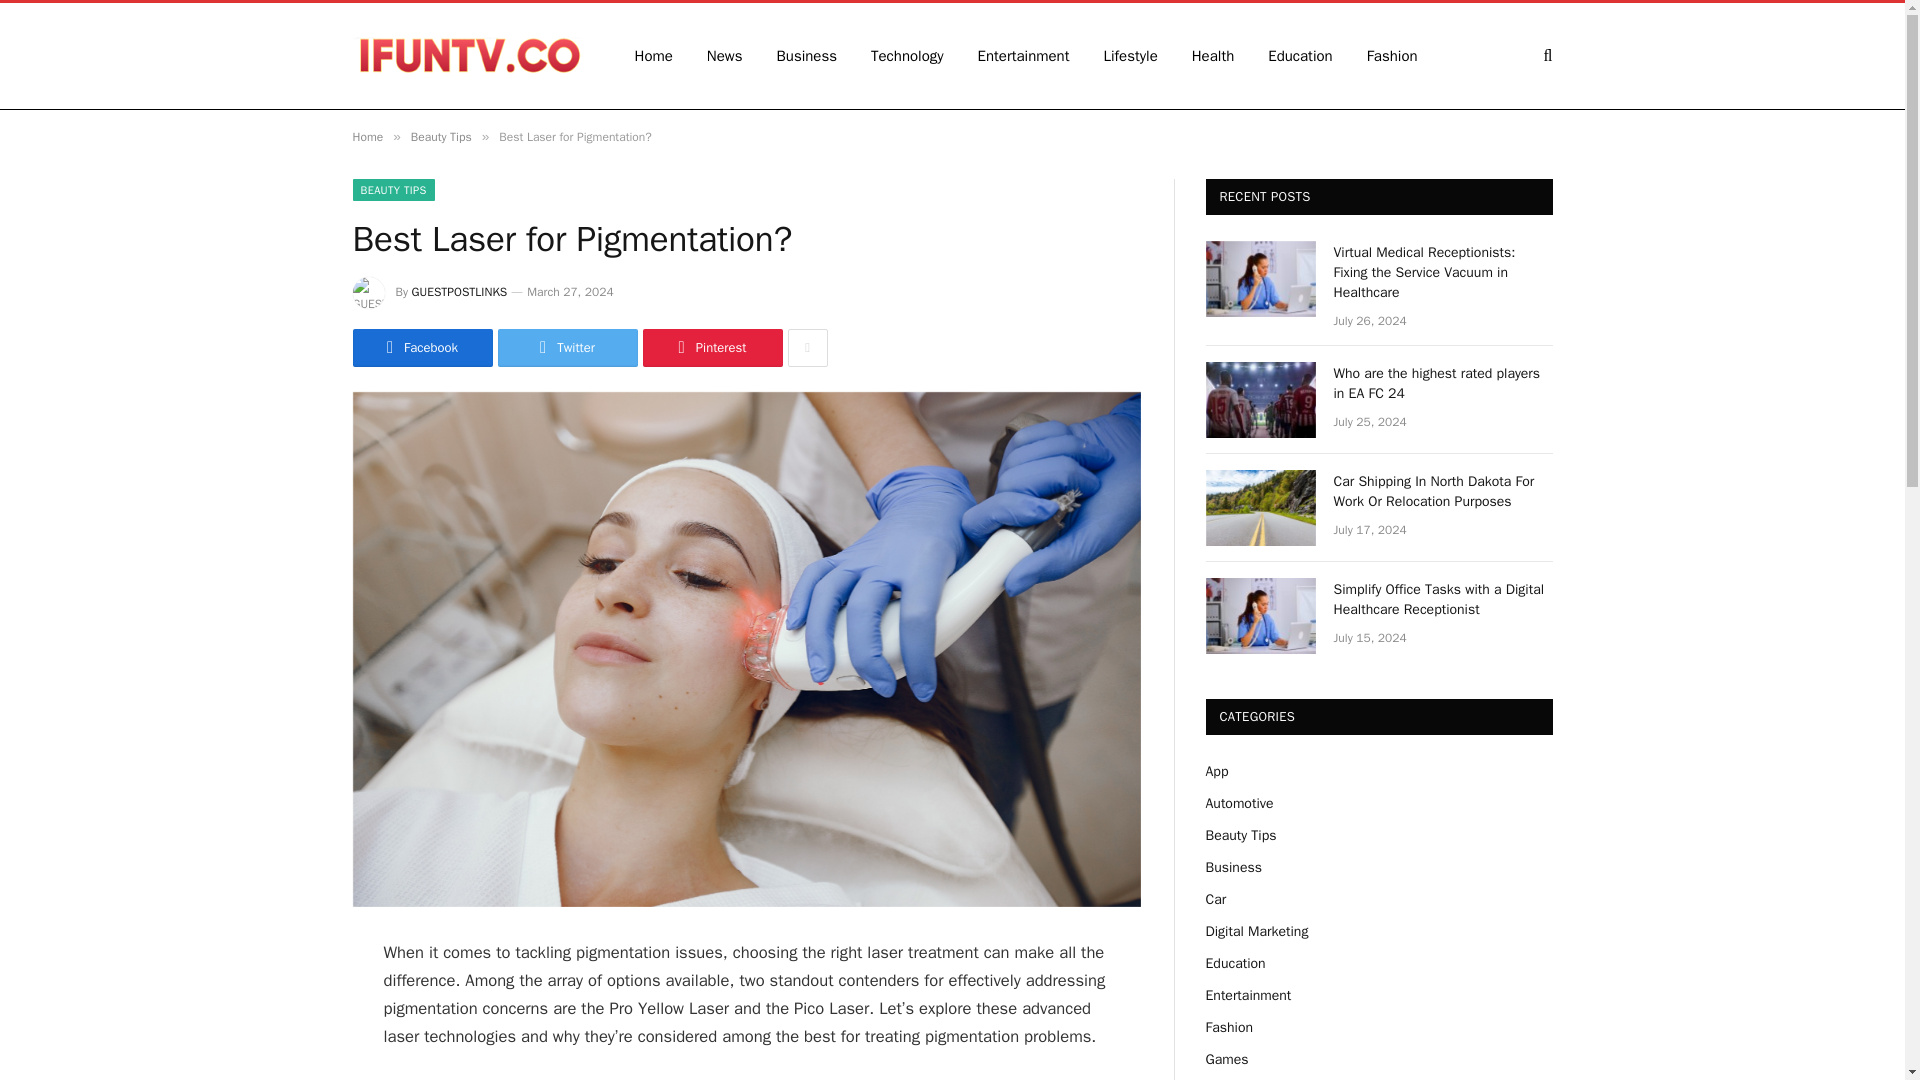 The image size is (1920, 1080). Describe the element at coordinates (421, 348) in the screenshot. I see `Facebook` at that location.